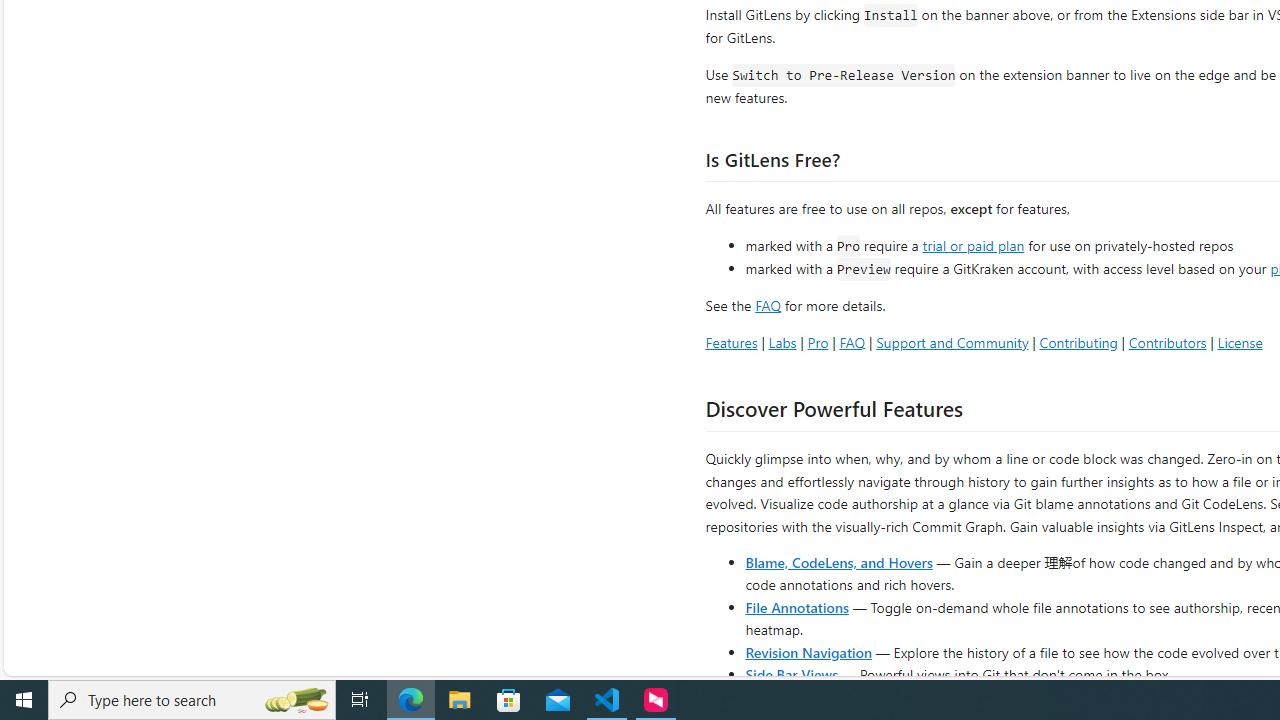  What do you see at coordinates (973, 244) in the screenshot?
I see `trial or paid plan` at bounding box center [973, 244].